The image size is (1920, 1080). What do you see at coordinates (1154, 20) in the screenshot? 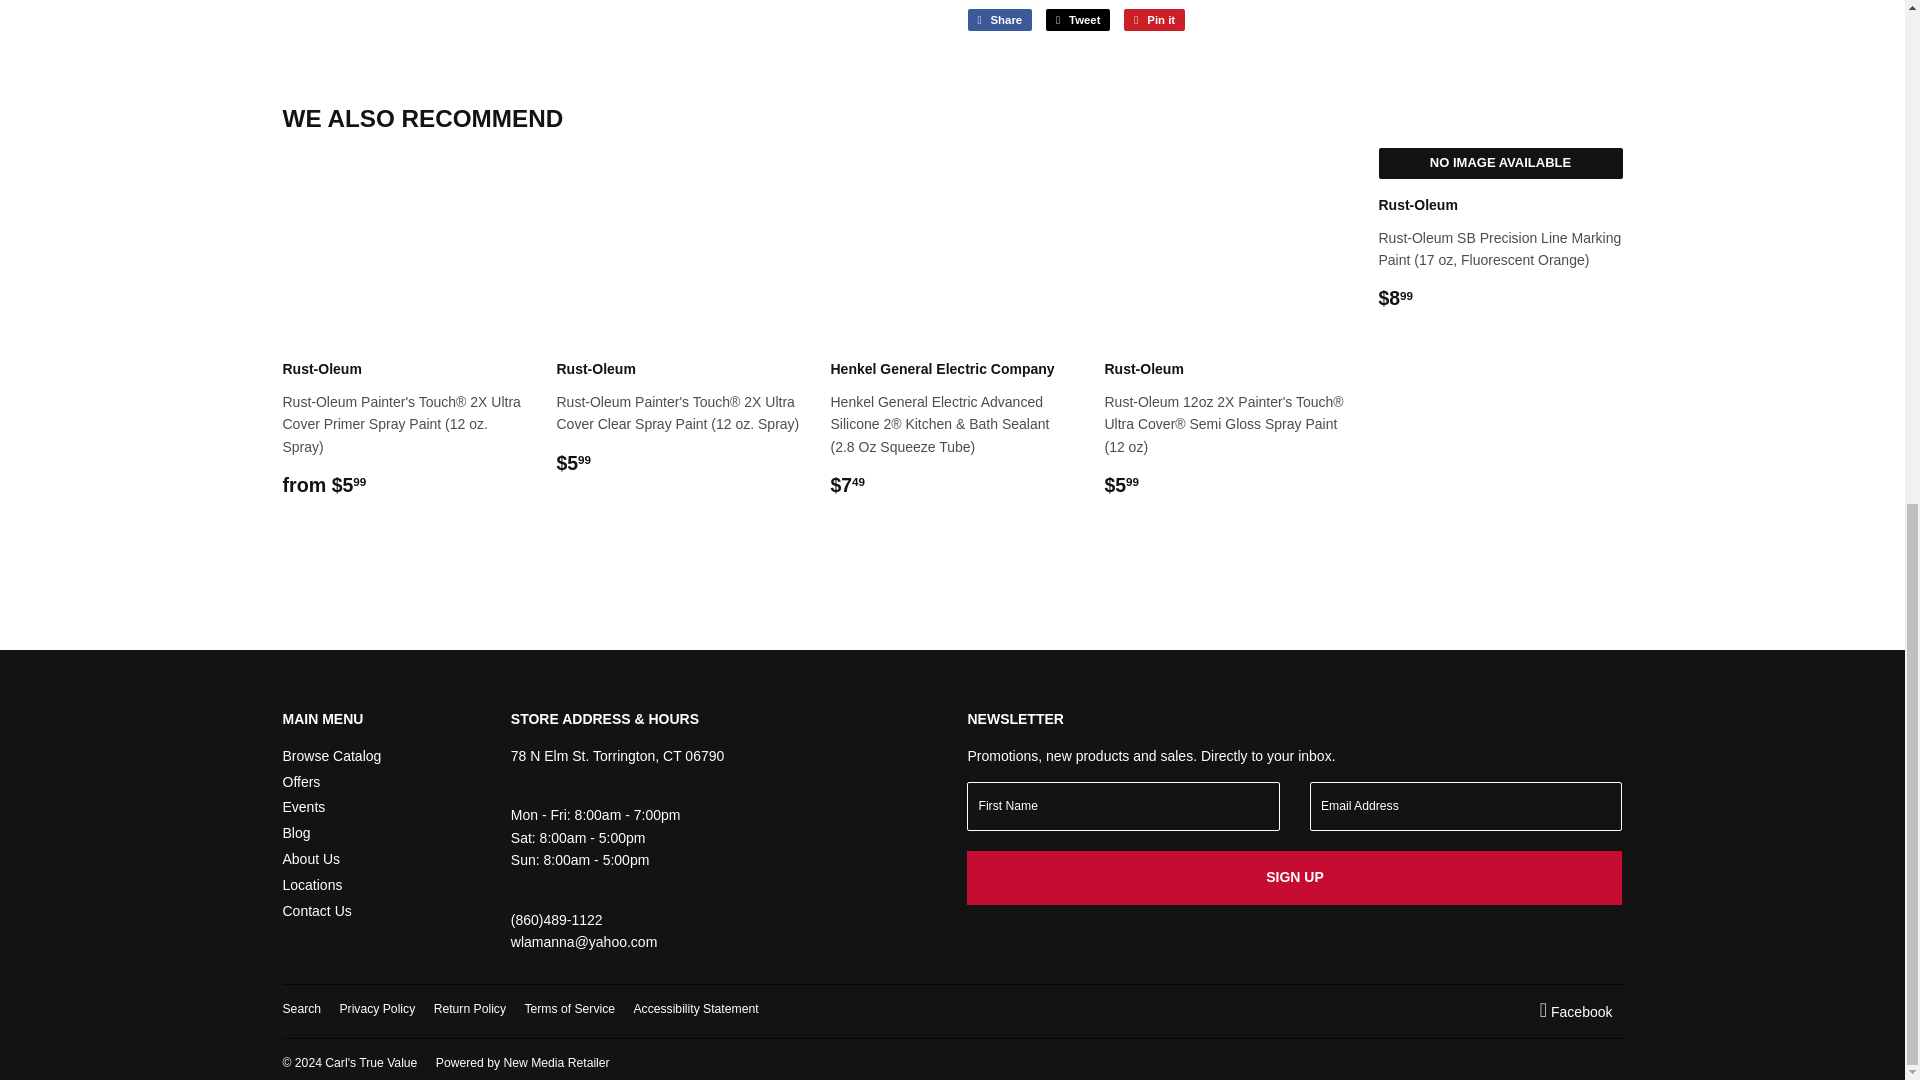
I see `Pin on Pinterest` at bounding box center [1154, 20].